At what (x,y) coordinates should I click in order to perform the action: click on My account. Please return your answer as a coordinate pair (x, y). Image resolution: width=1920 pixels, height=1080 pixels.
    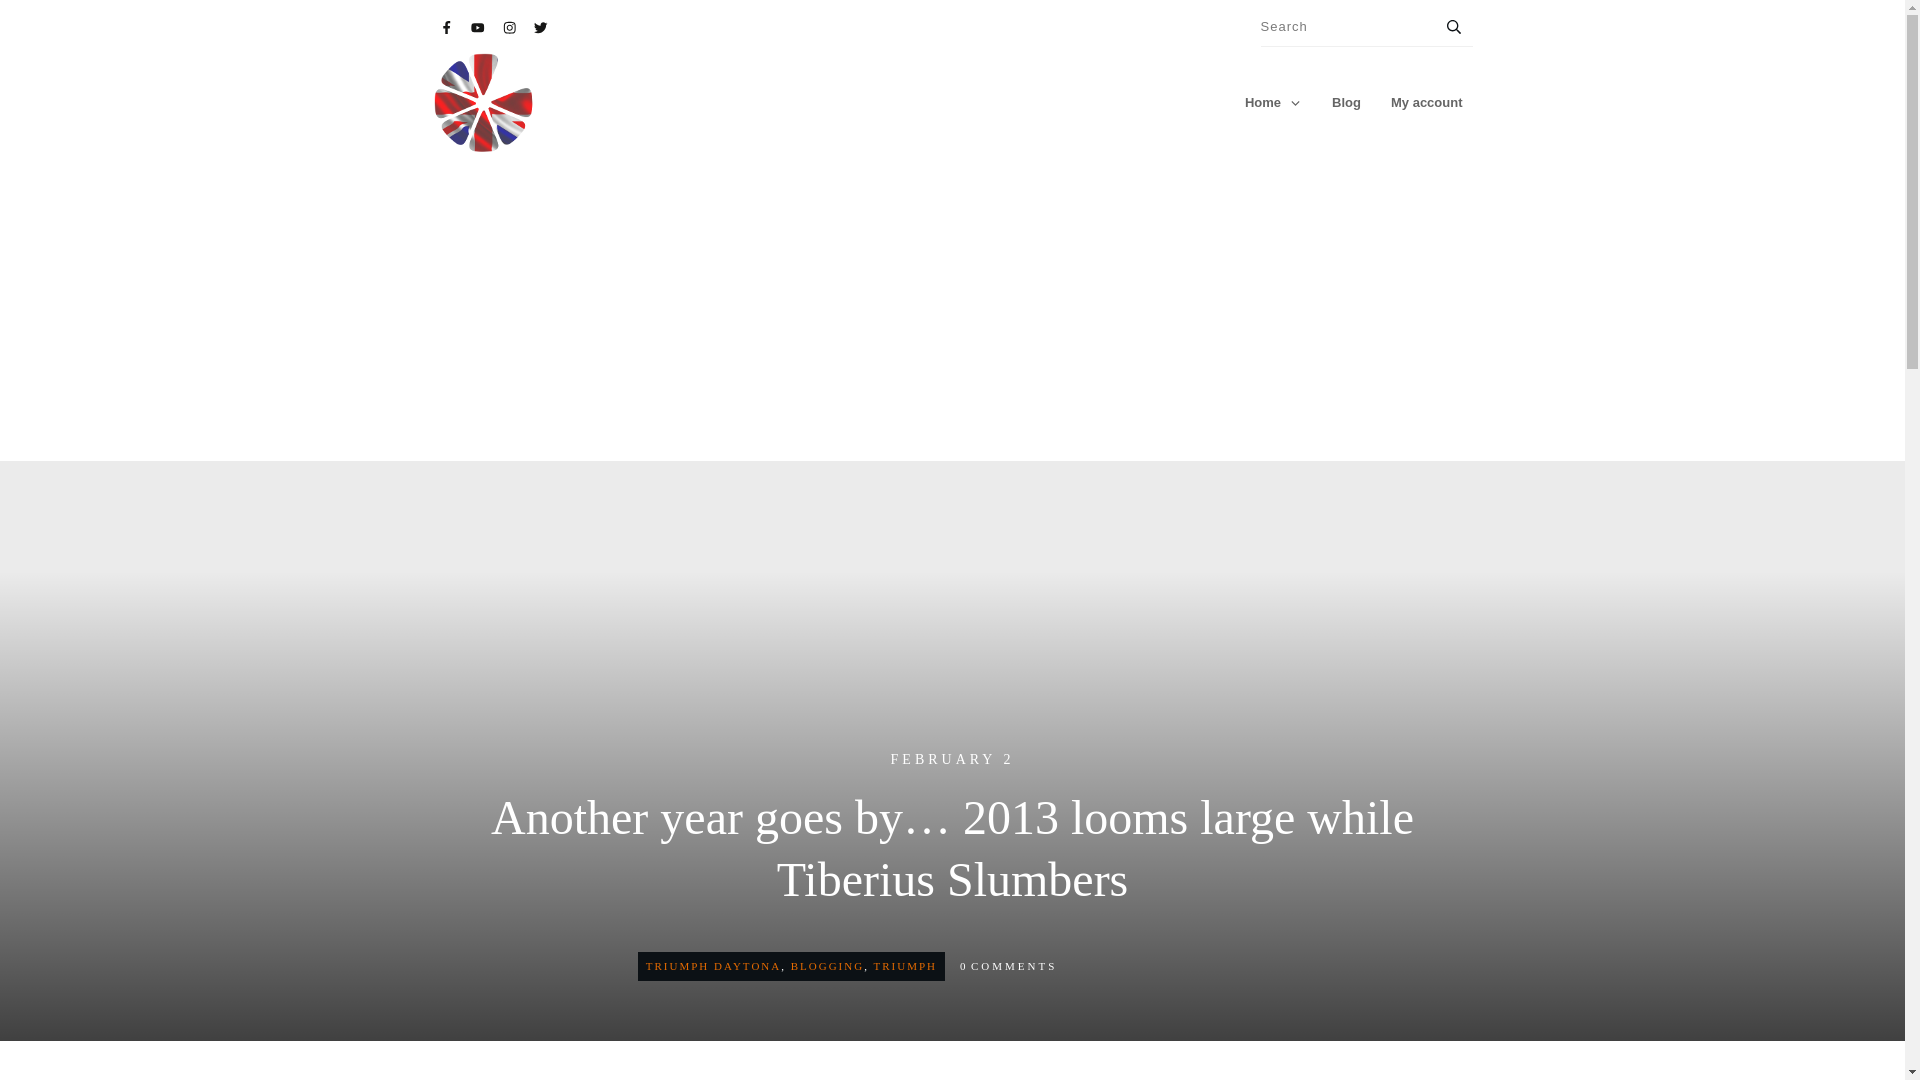
    Looking at the image, I should click on (1426, 102).